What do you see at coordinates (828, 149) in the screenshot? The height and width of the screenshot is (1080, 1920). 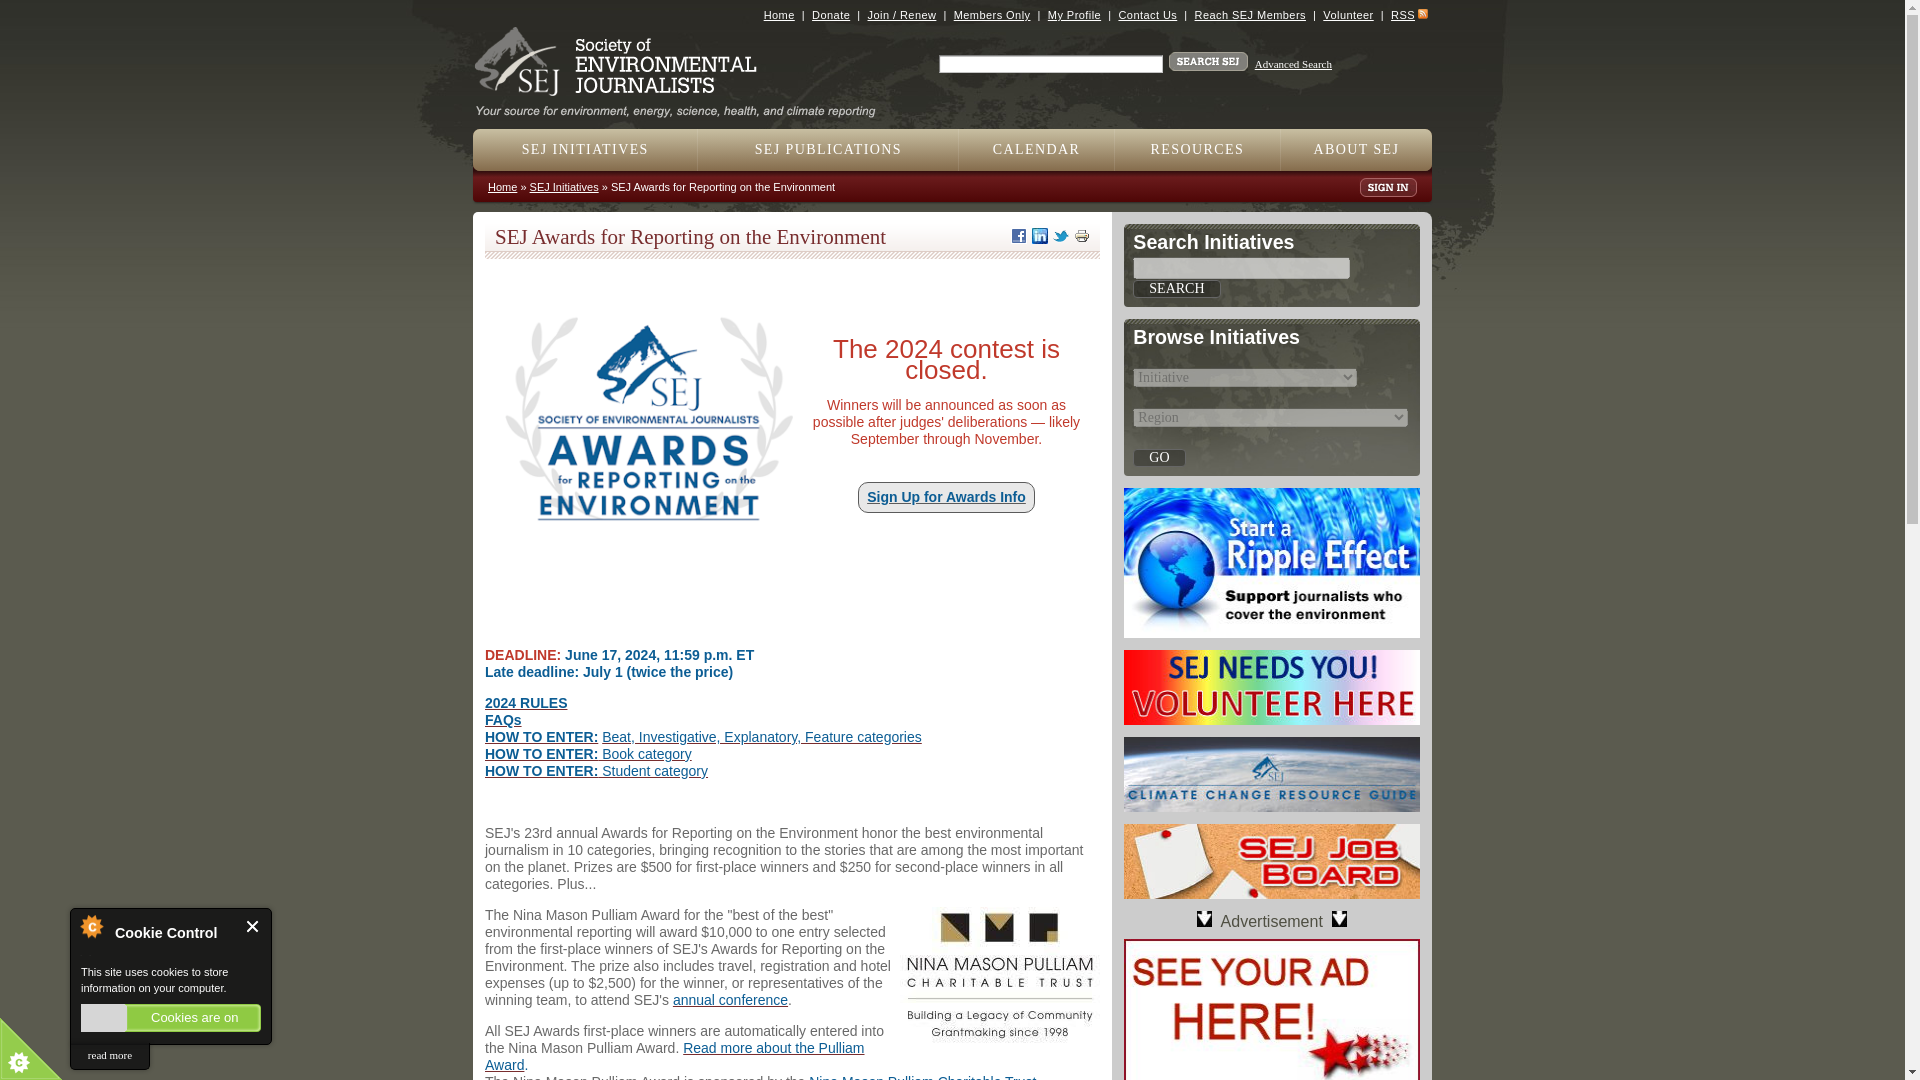 I see `SEJ PUBLICATIONS` at bounding box center [828, 149].